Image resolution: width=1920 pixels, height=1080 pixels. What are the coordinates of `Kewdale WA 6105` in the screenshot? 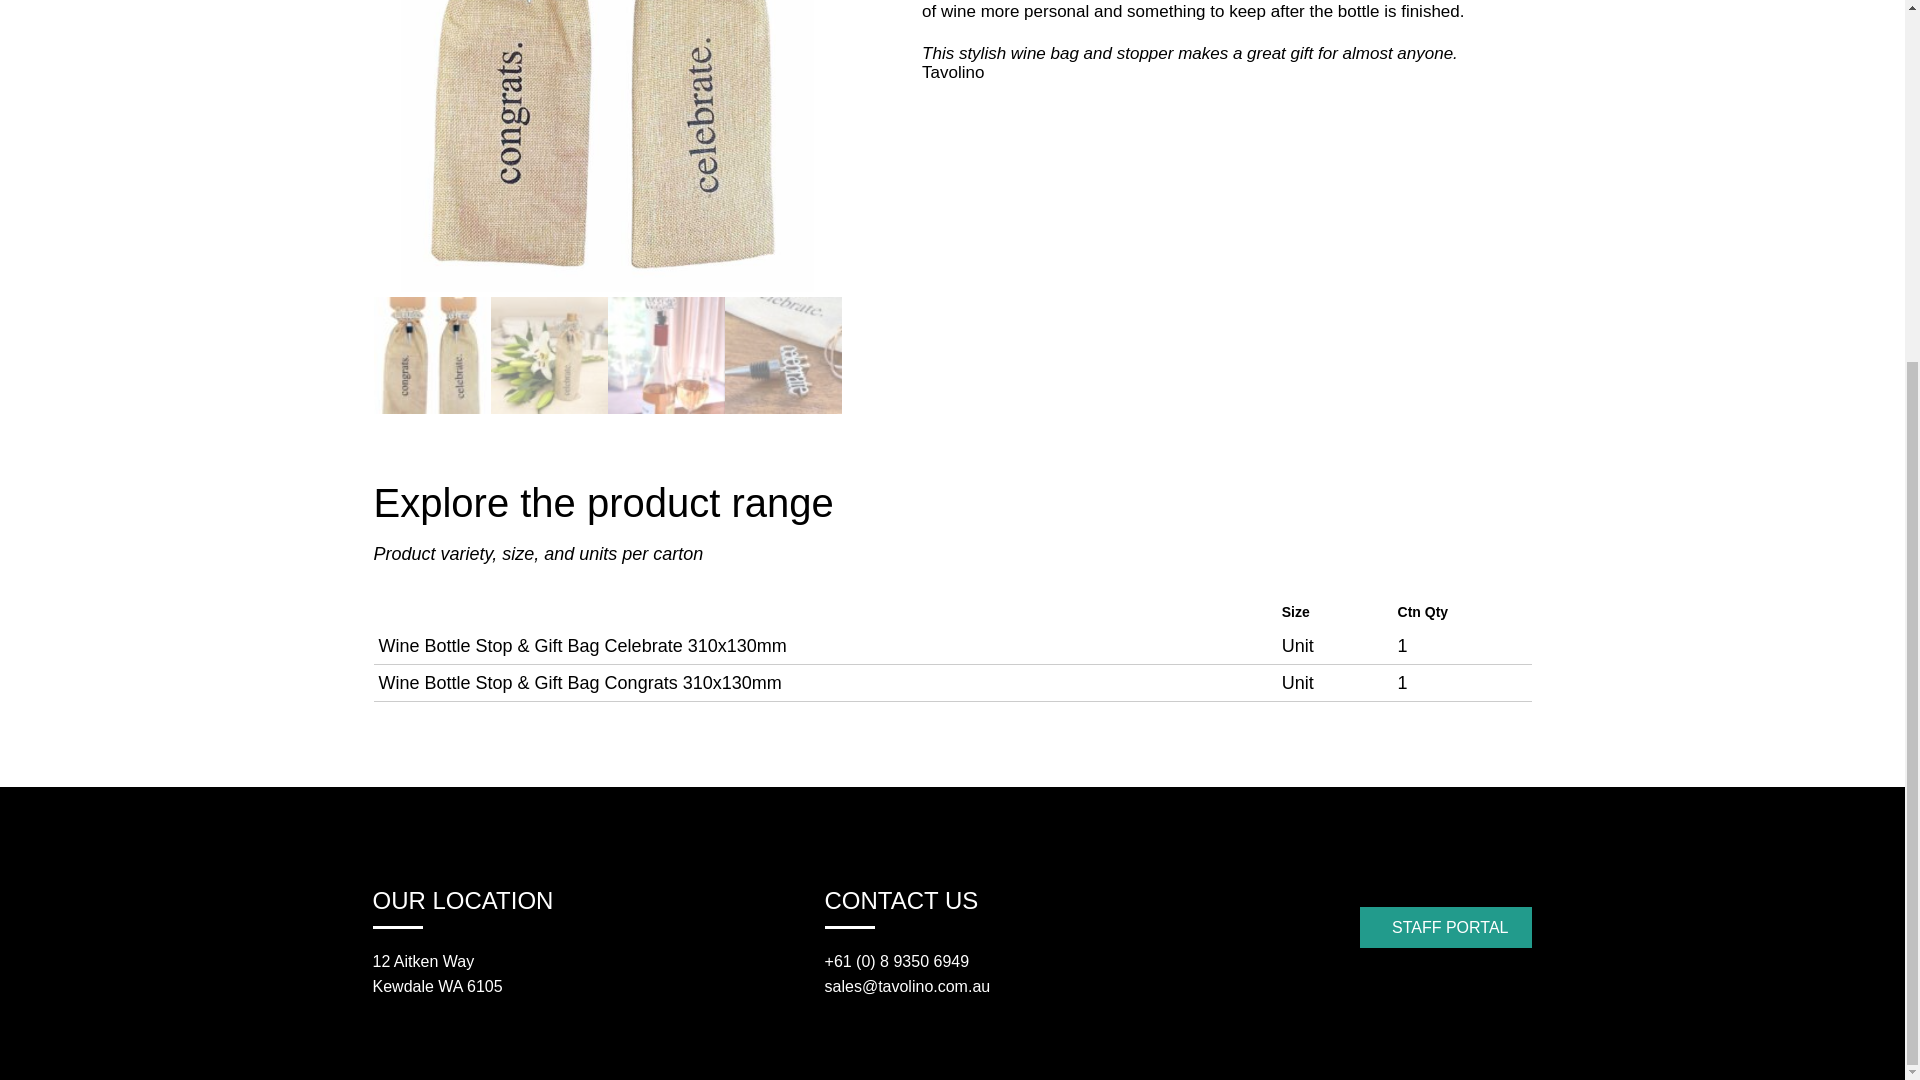 It's located at (436, 986).